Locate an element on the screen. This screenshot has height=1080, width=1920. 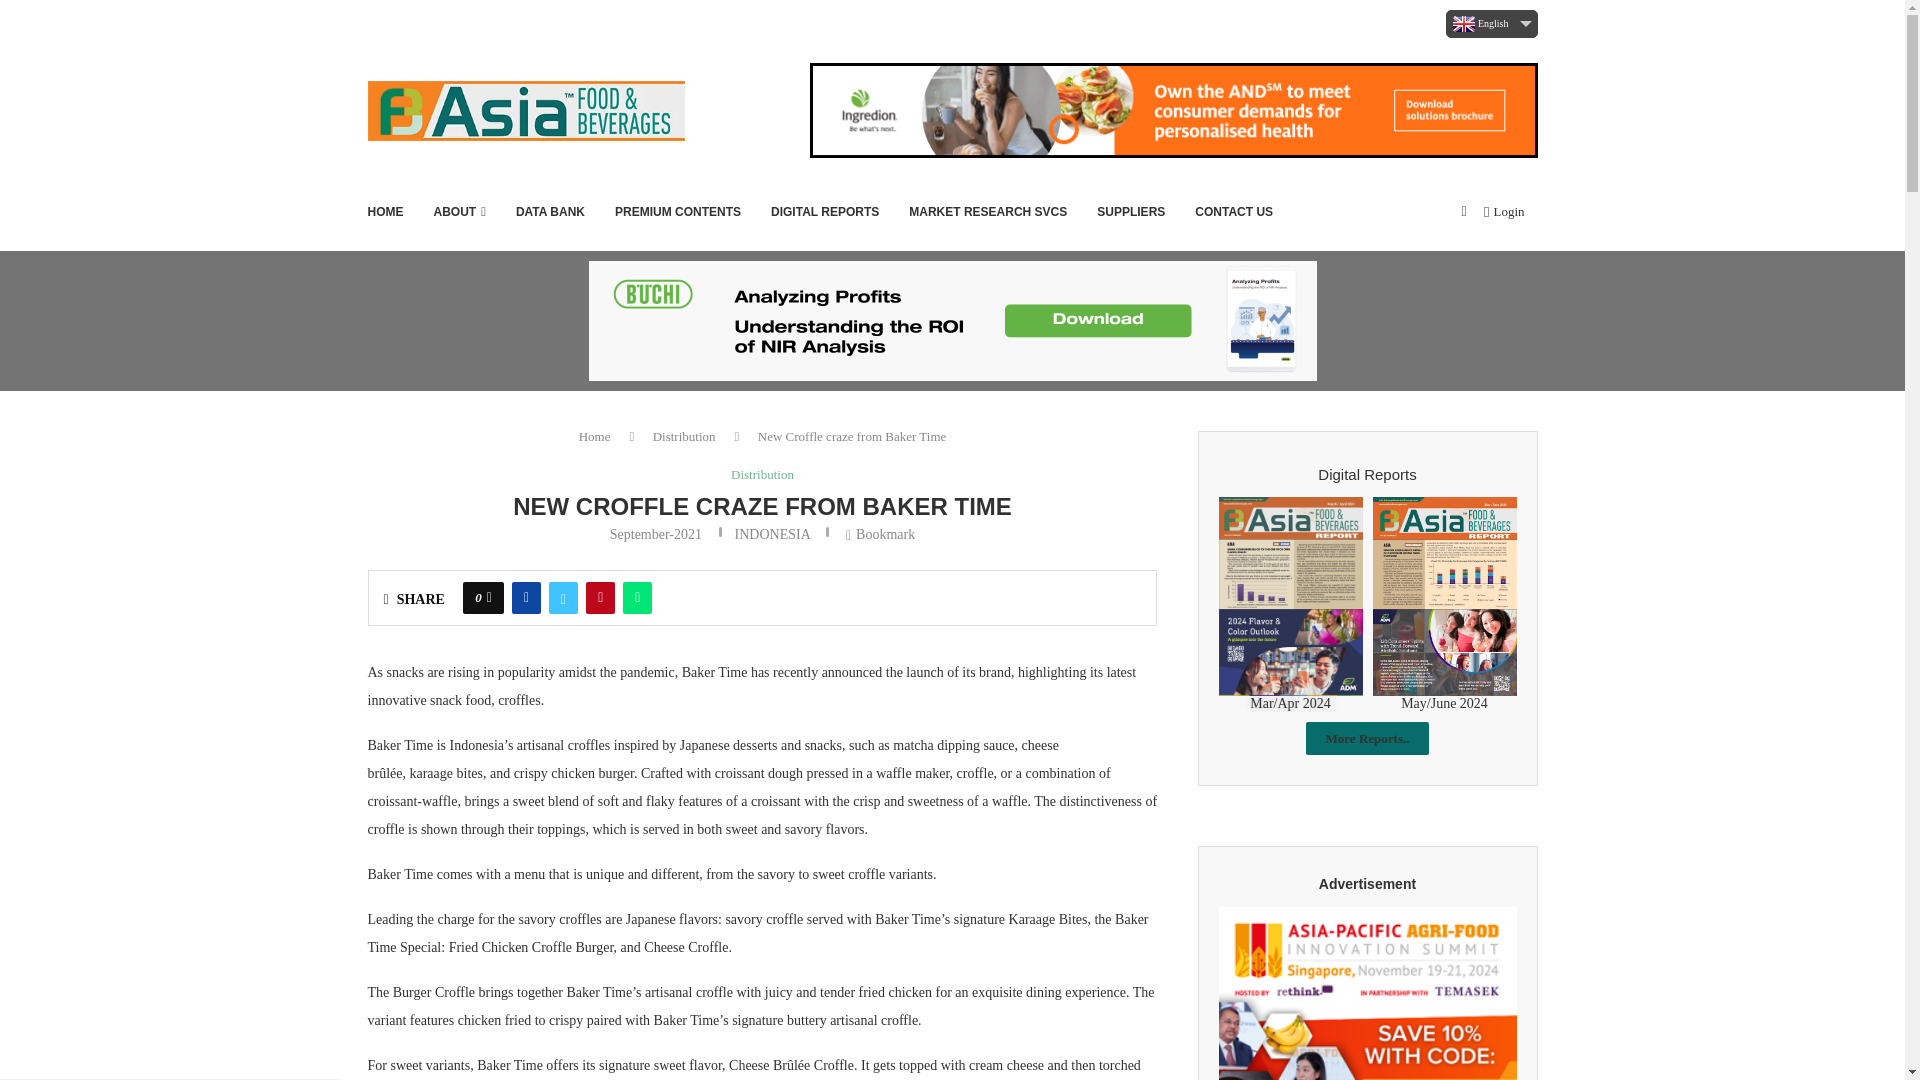
MARKET RESEARCH SVCS is located at coordinates (988, 211).